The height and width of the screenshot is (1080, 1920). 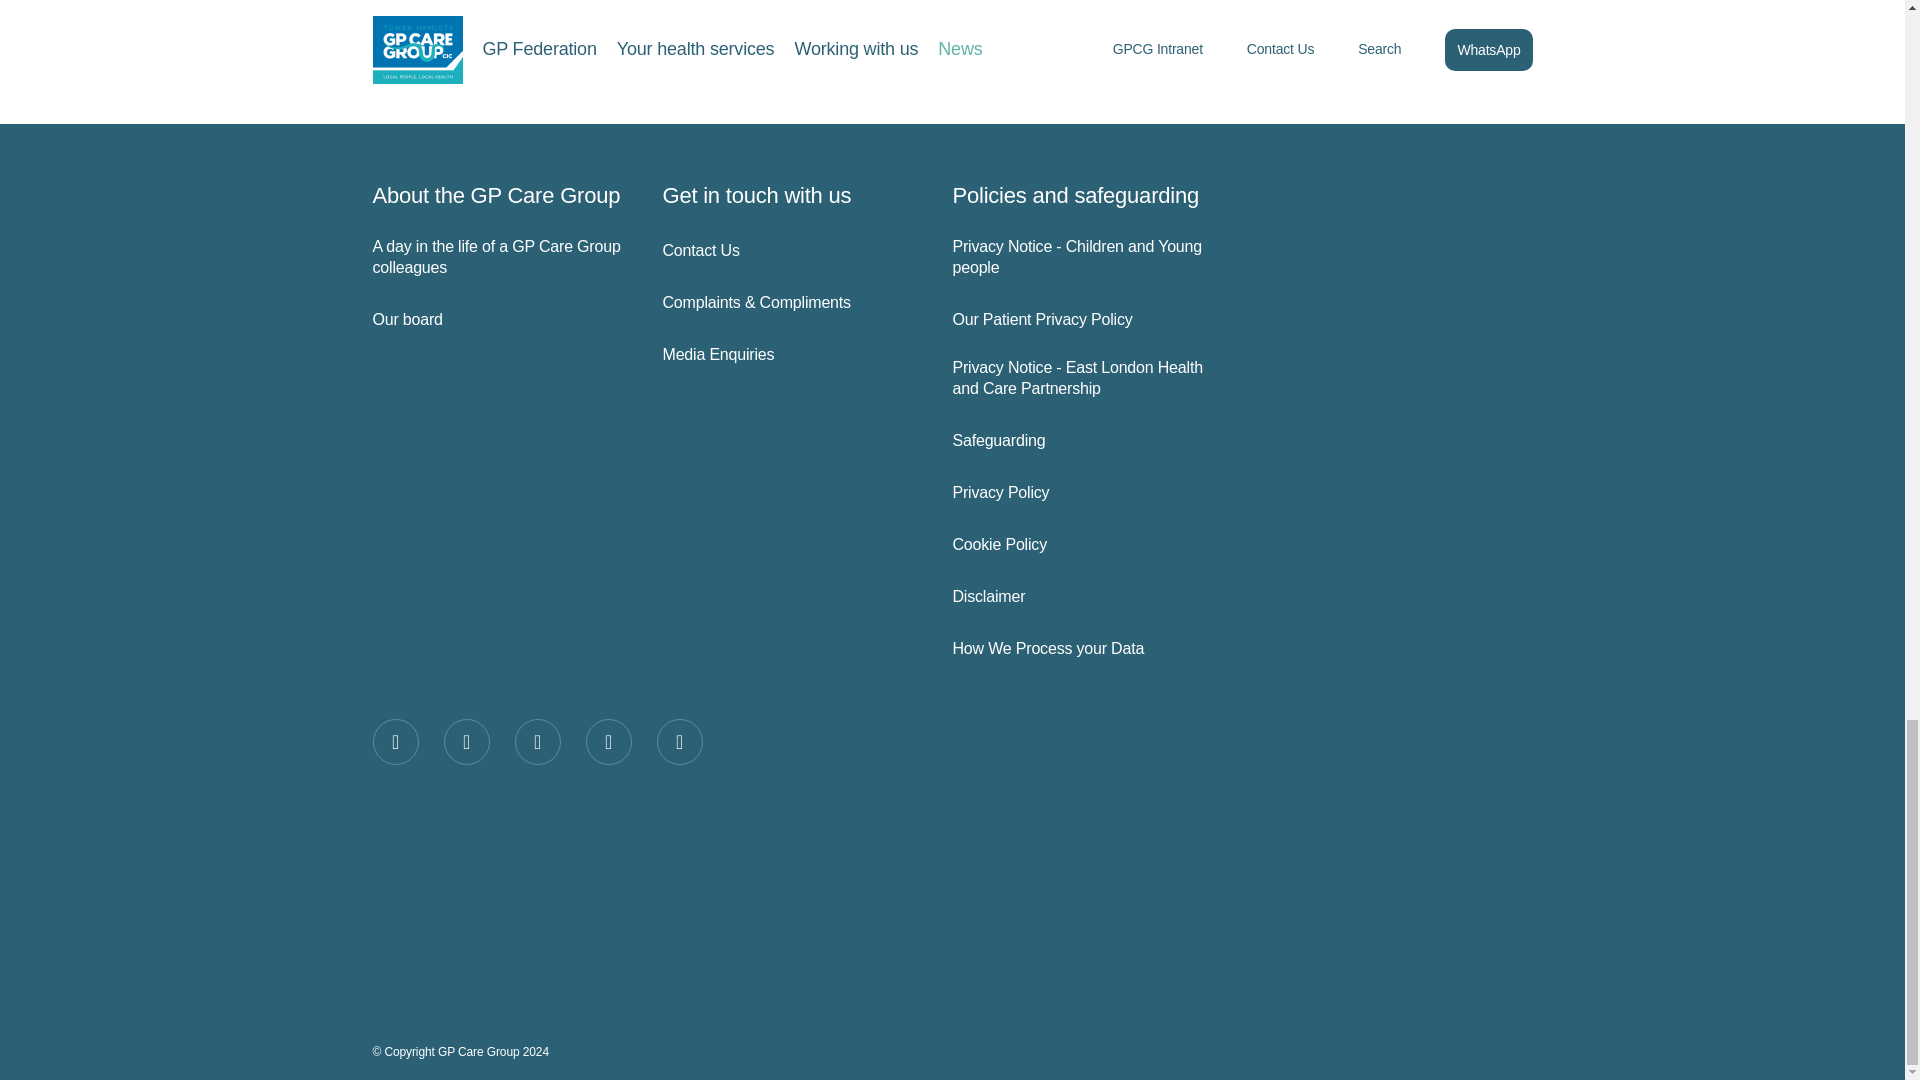 I want to click on Facebook, so click(x=395, y=742).